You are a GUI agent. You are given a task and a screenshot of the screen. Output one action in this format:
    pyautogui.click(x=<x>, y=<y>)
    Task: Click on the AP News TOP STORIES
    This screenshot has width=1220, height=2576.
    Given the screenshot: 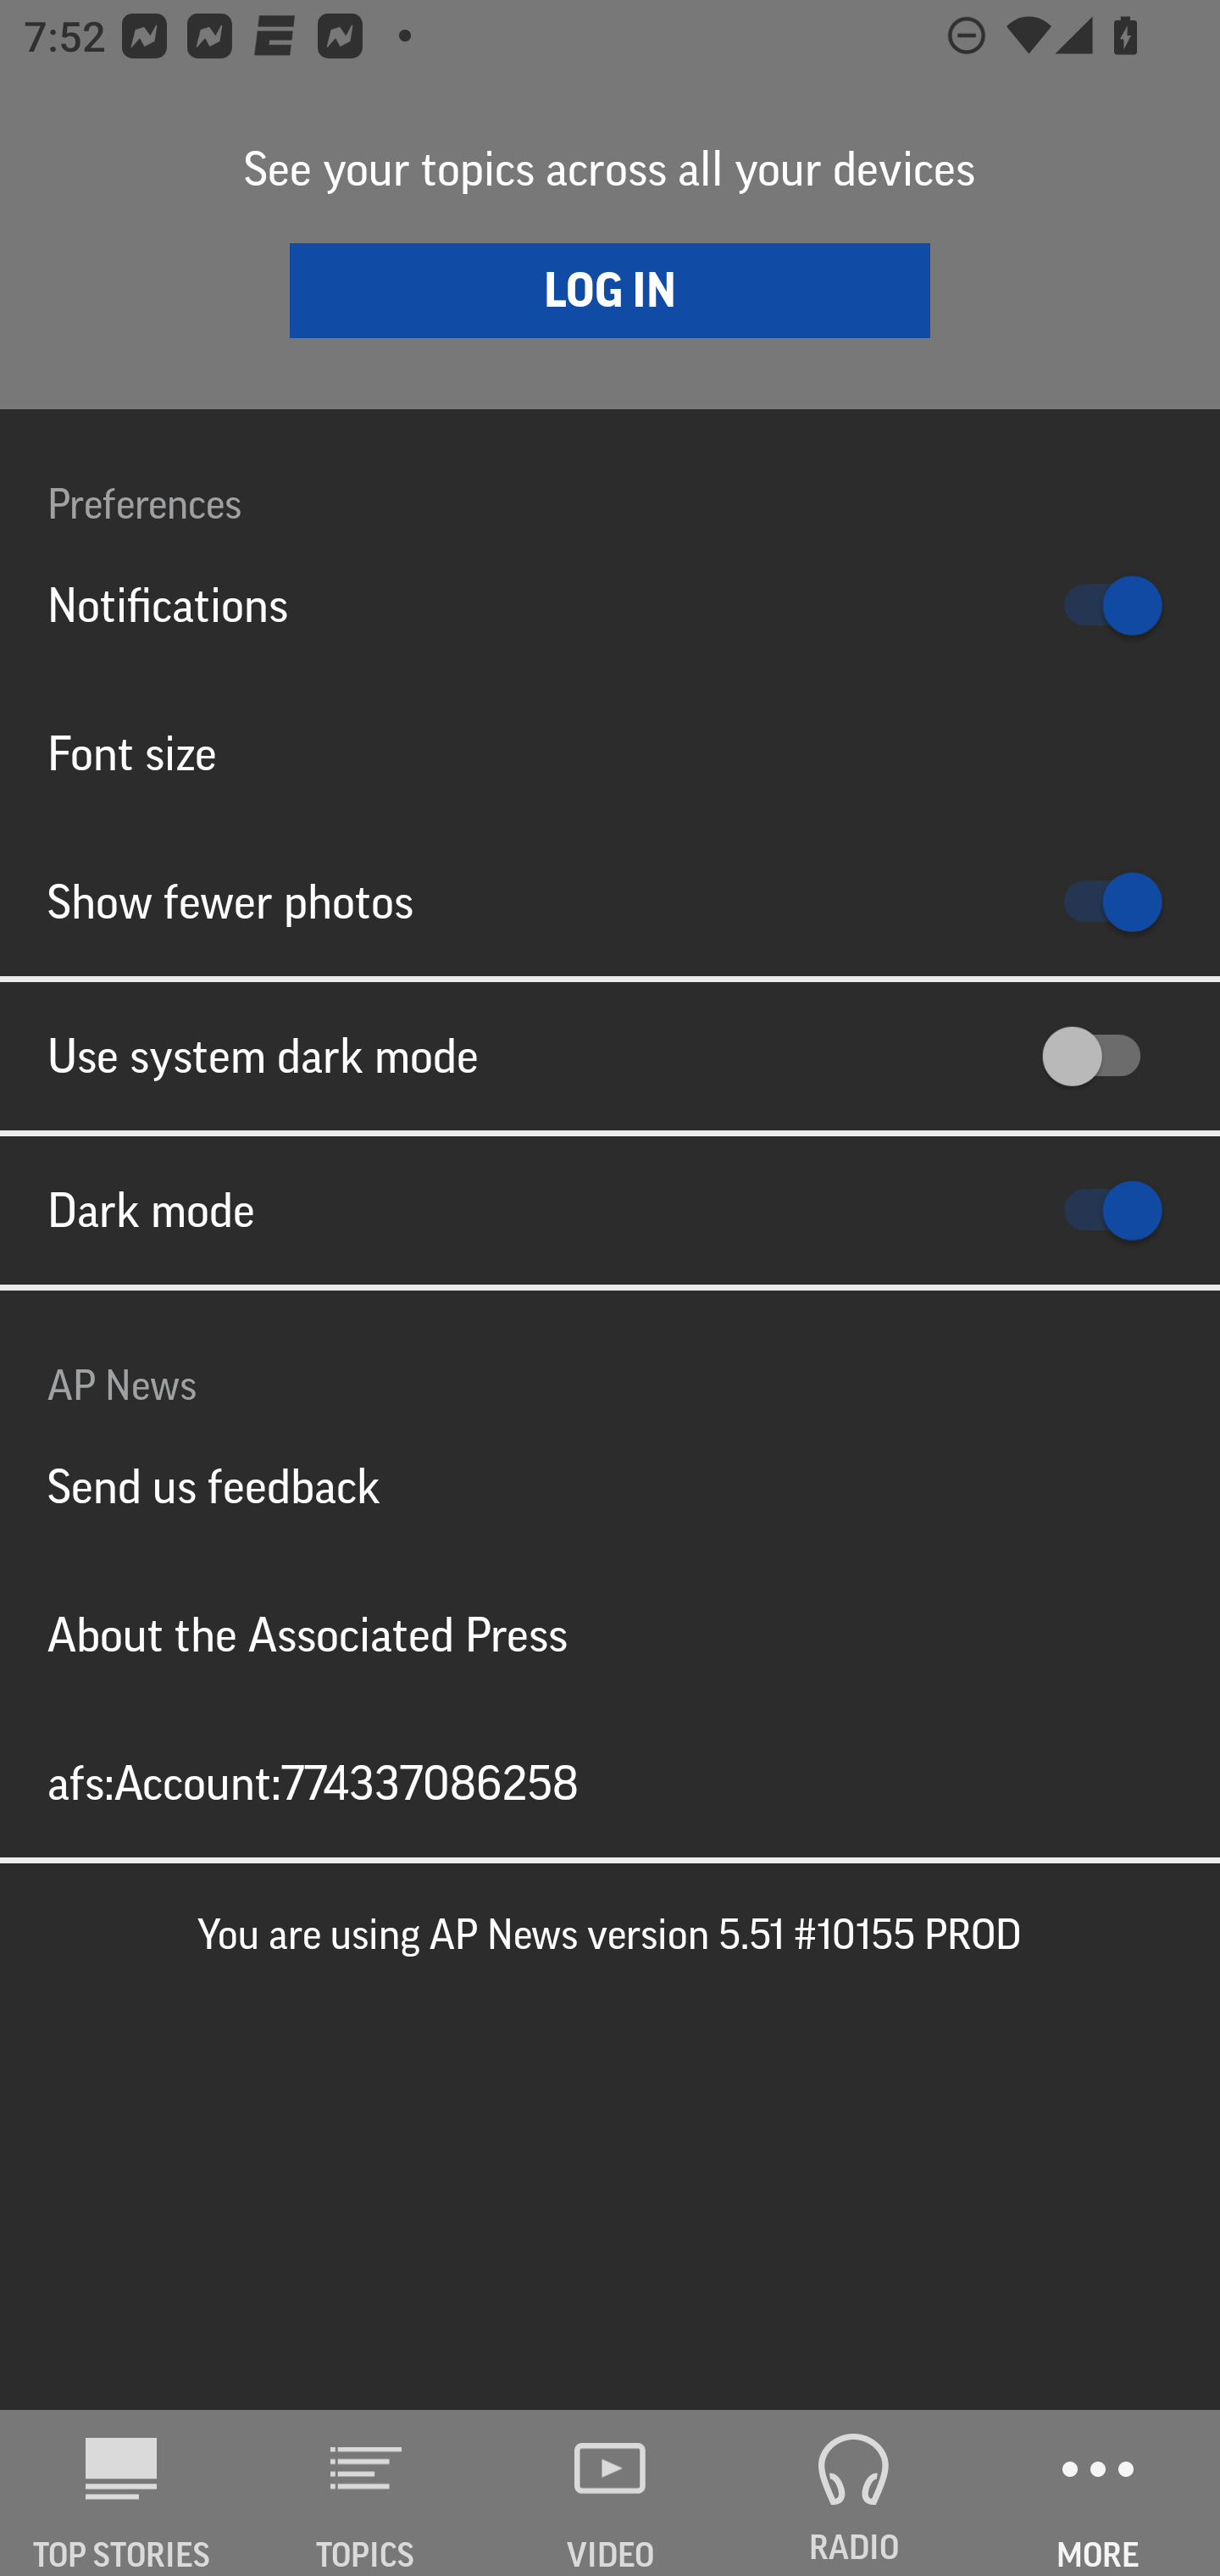 What is the action you would take?
    pyautogui.click(x=122, y=2493)
    